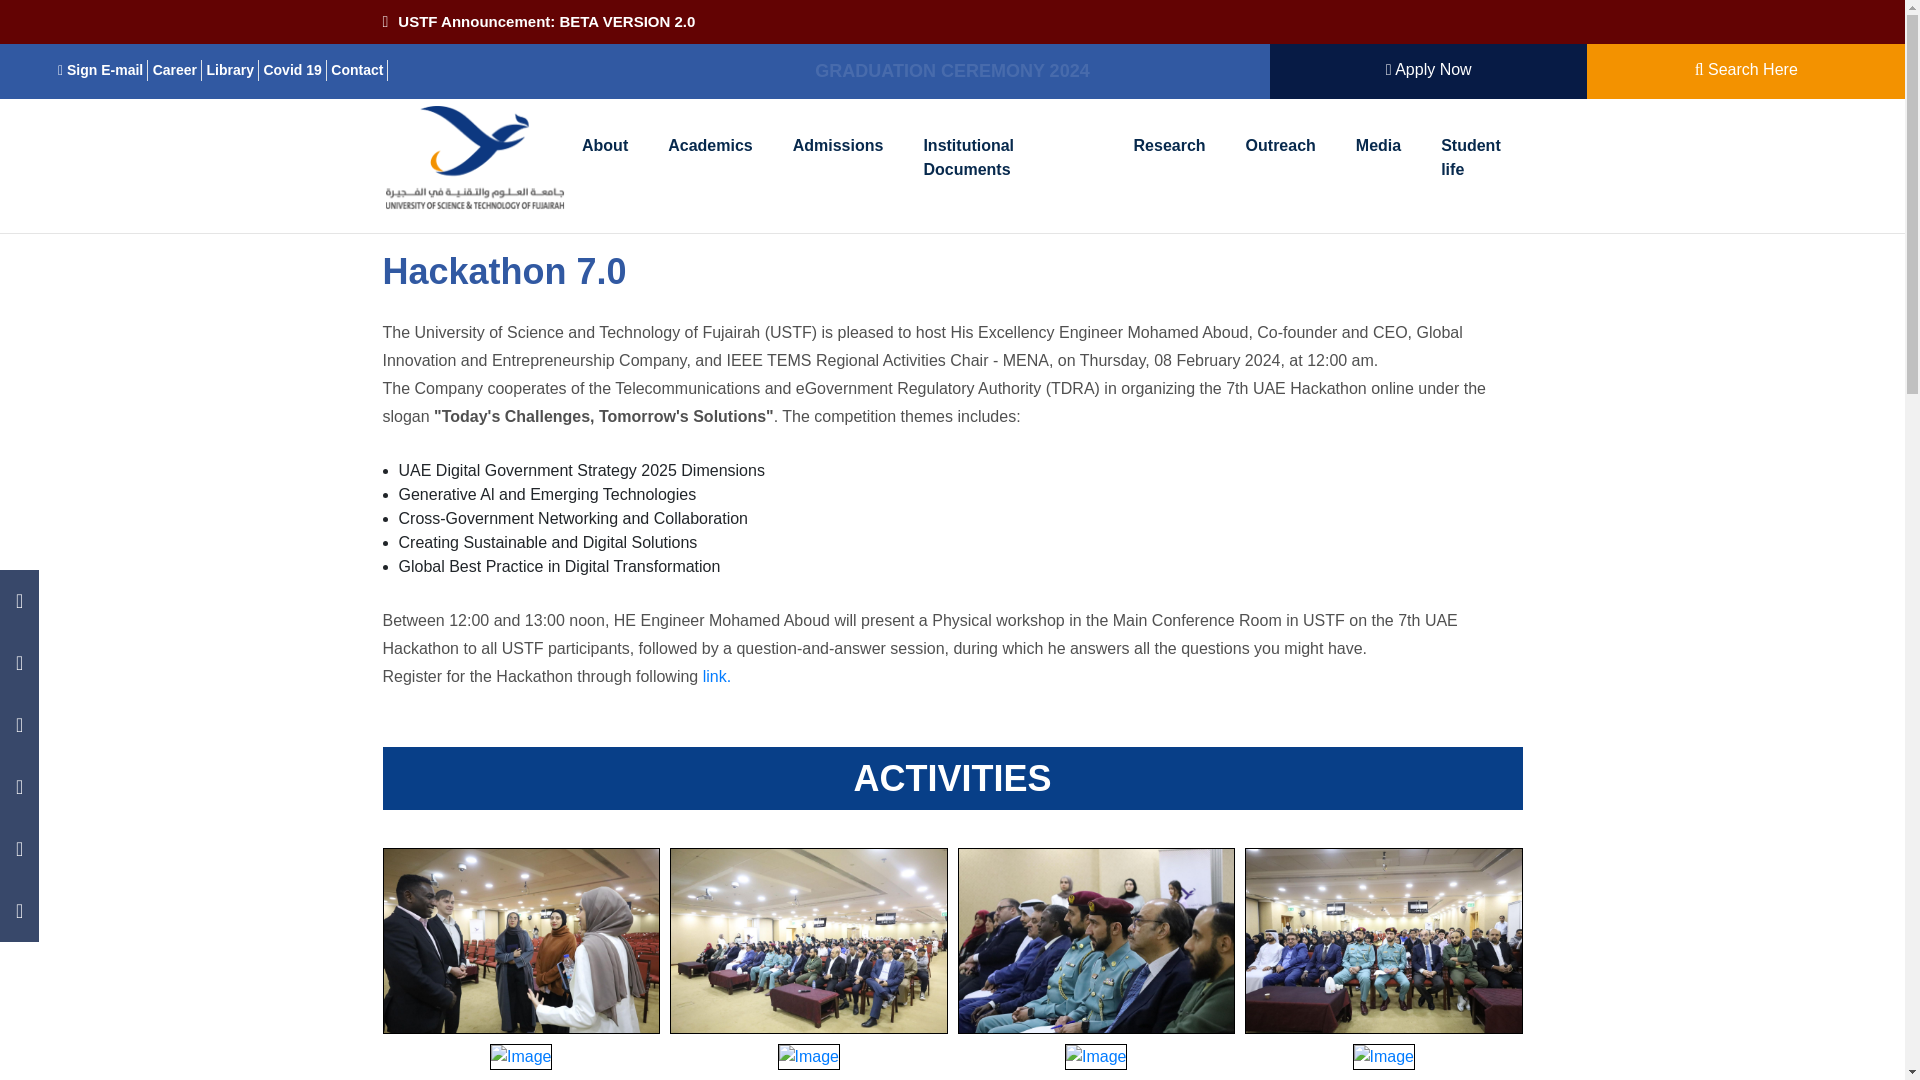 This screenshot has height=1080, width=1920. Describe the element at coordinates (358, 70) in the screenshot. I see `Contact` at that location.